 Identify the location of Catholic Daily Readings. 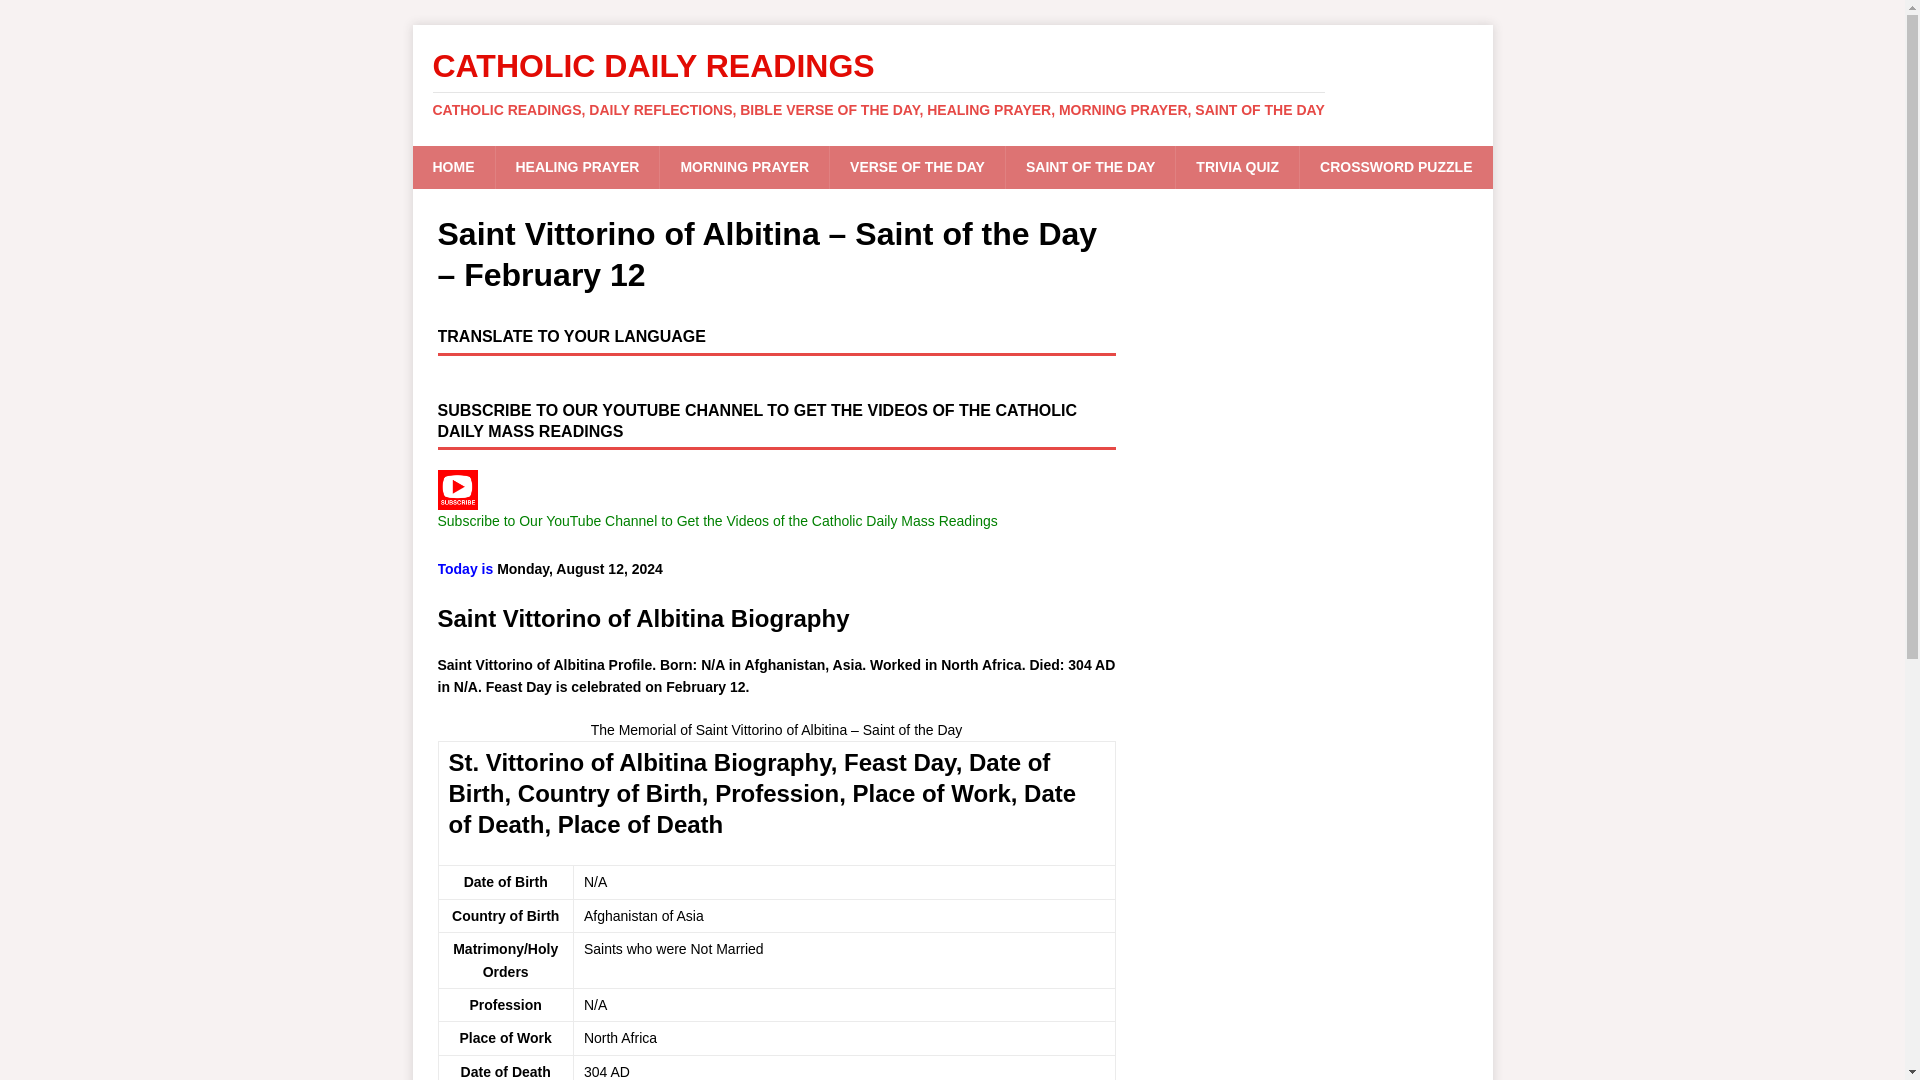
(952, 83).